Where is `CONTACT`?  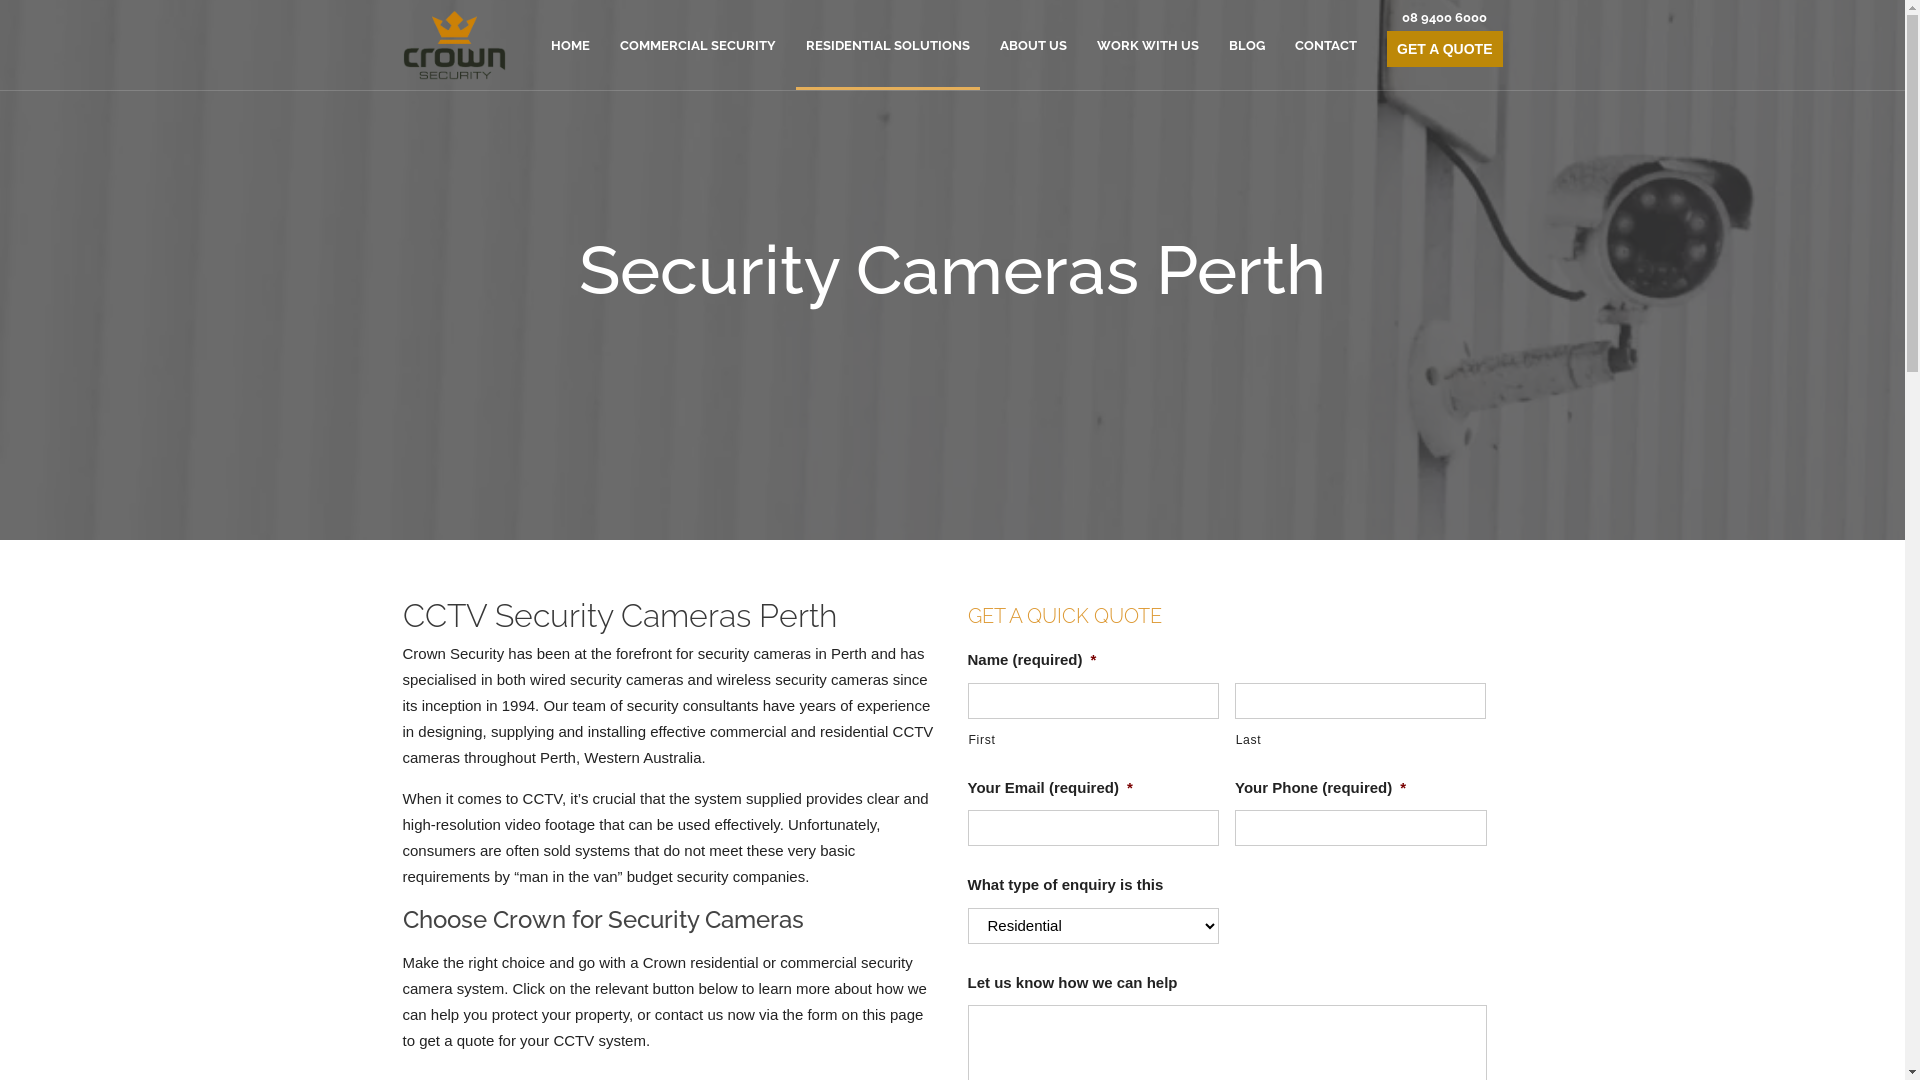
CONTACT is located at coordinates (1326, 46).